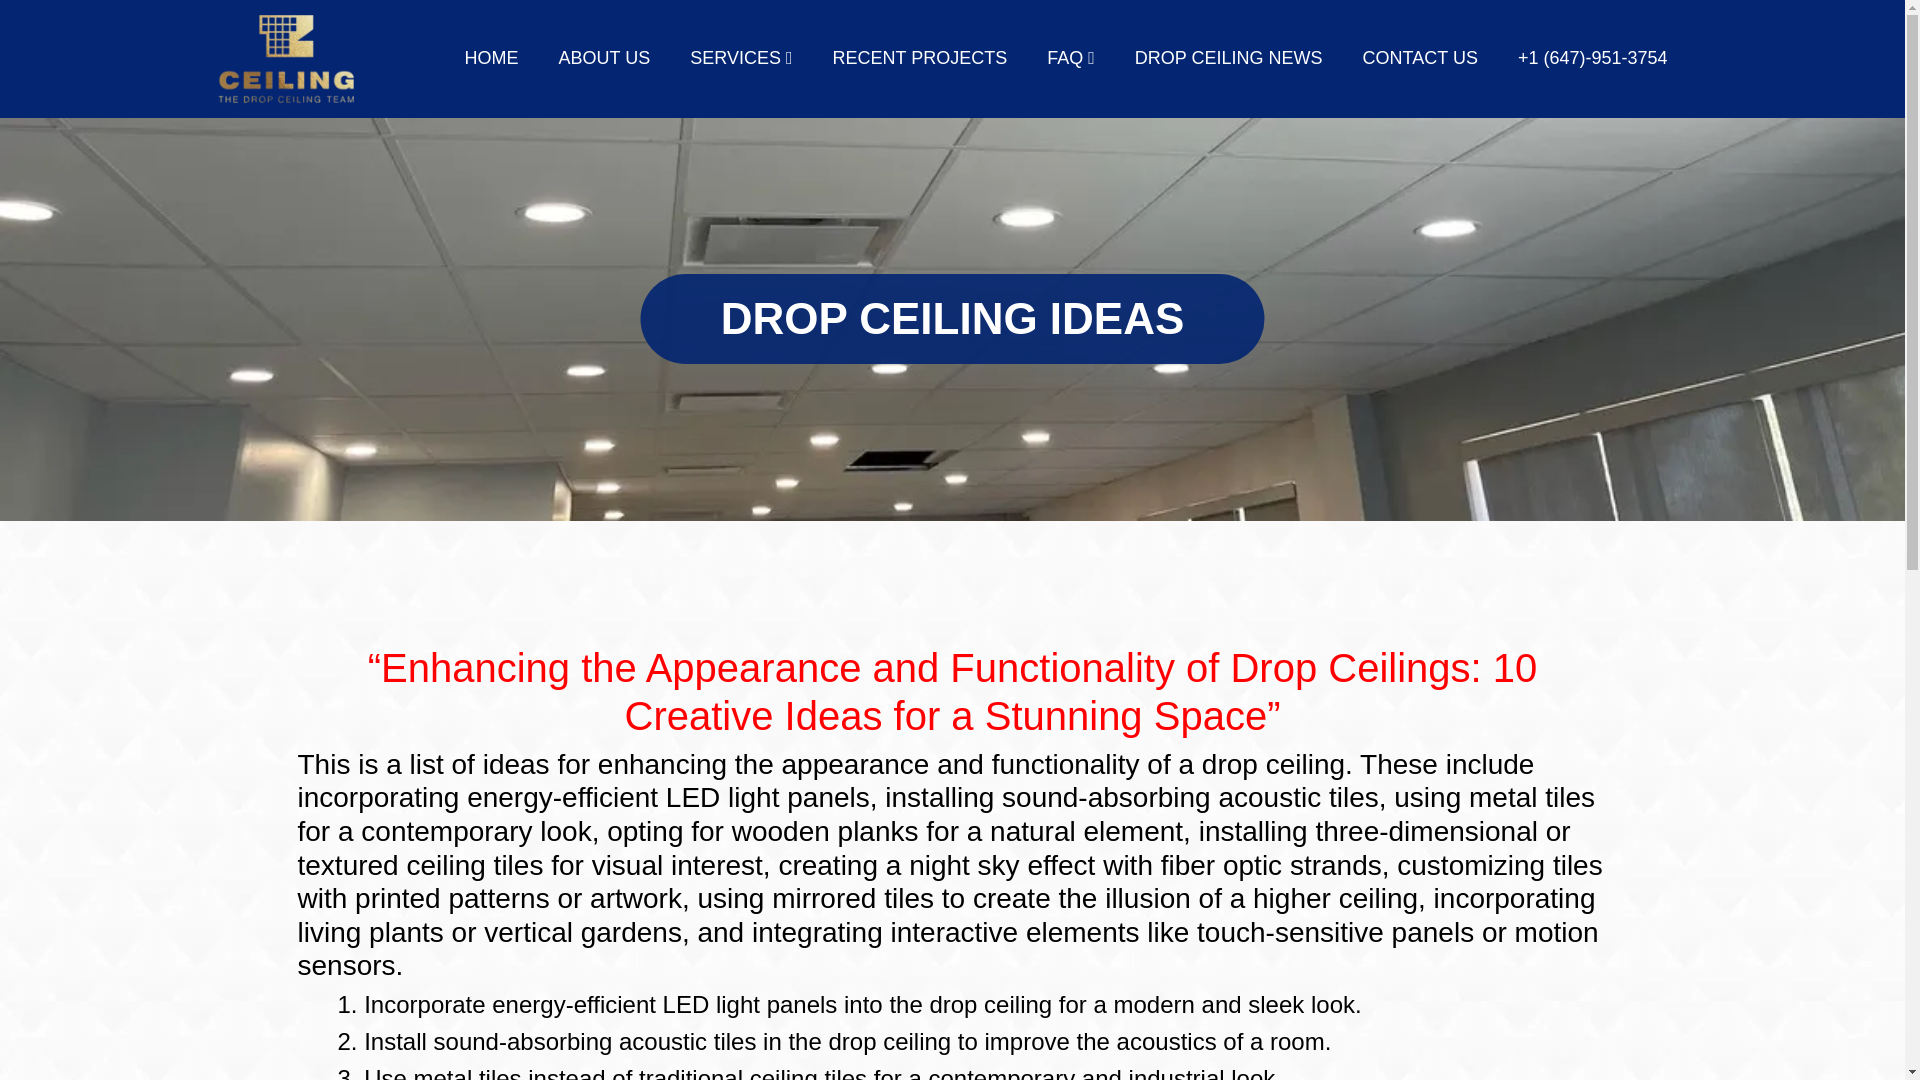  I want to click on CONTACT US, so click(1420, 58).